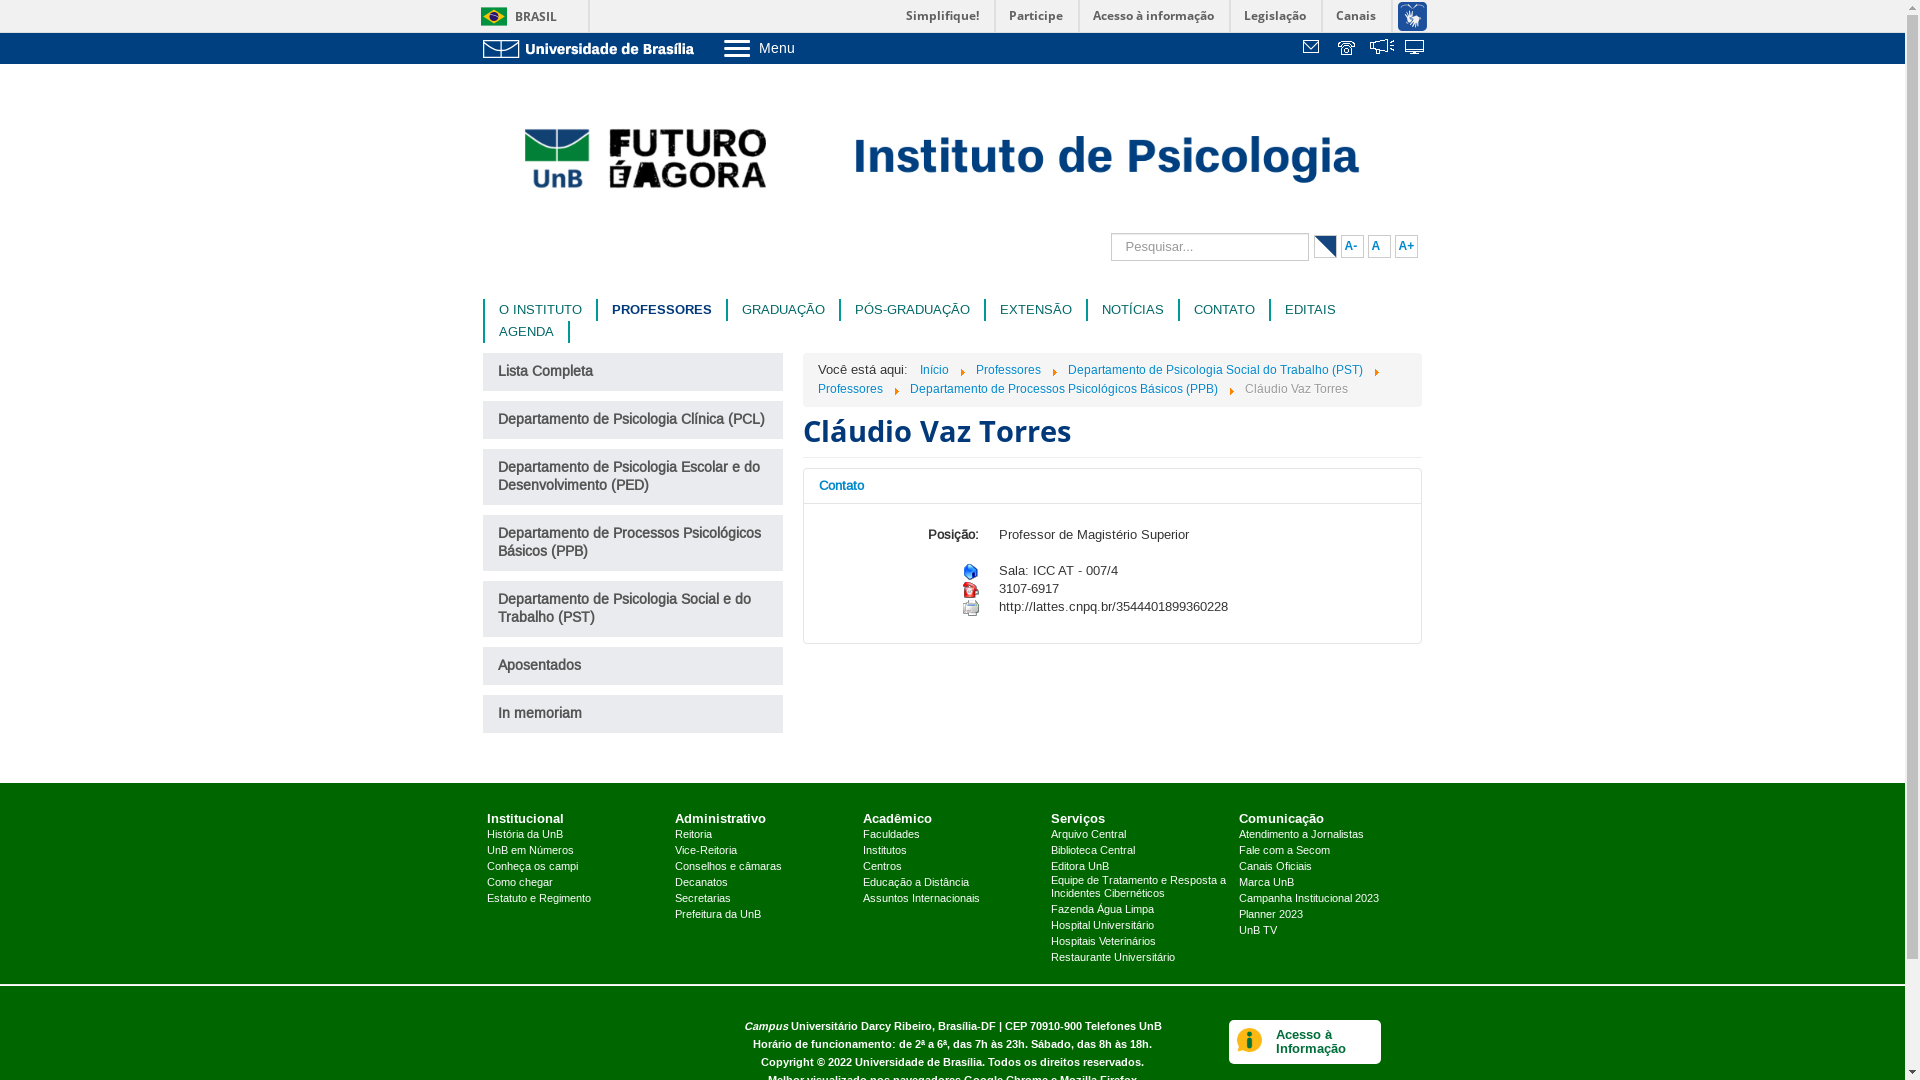  I want to click on Arquivo Central, so click(1088, 835).